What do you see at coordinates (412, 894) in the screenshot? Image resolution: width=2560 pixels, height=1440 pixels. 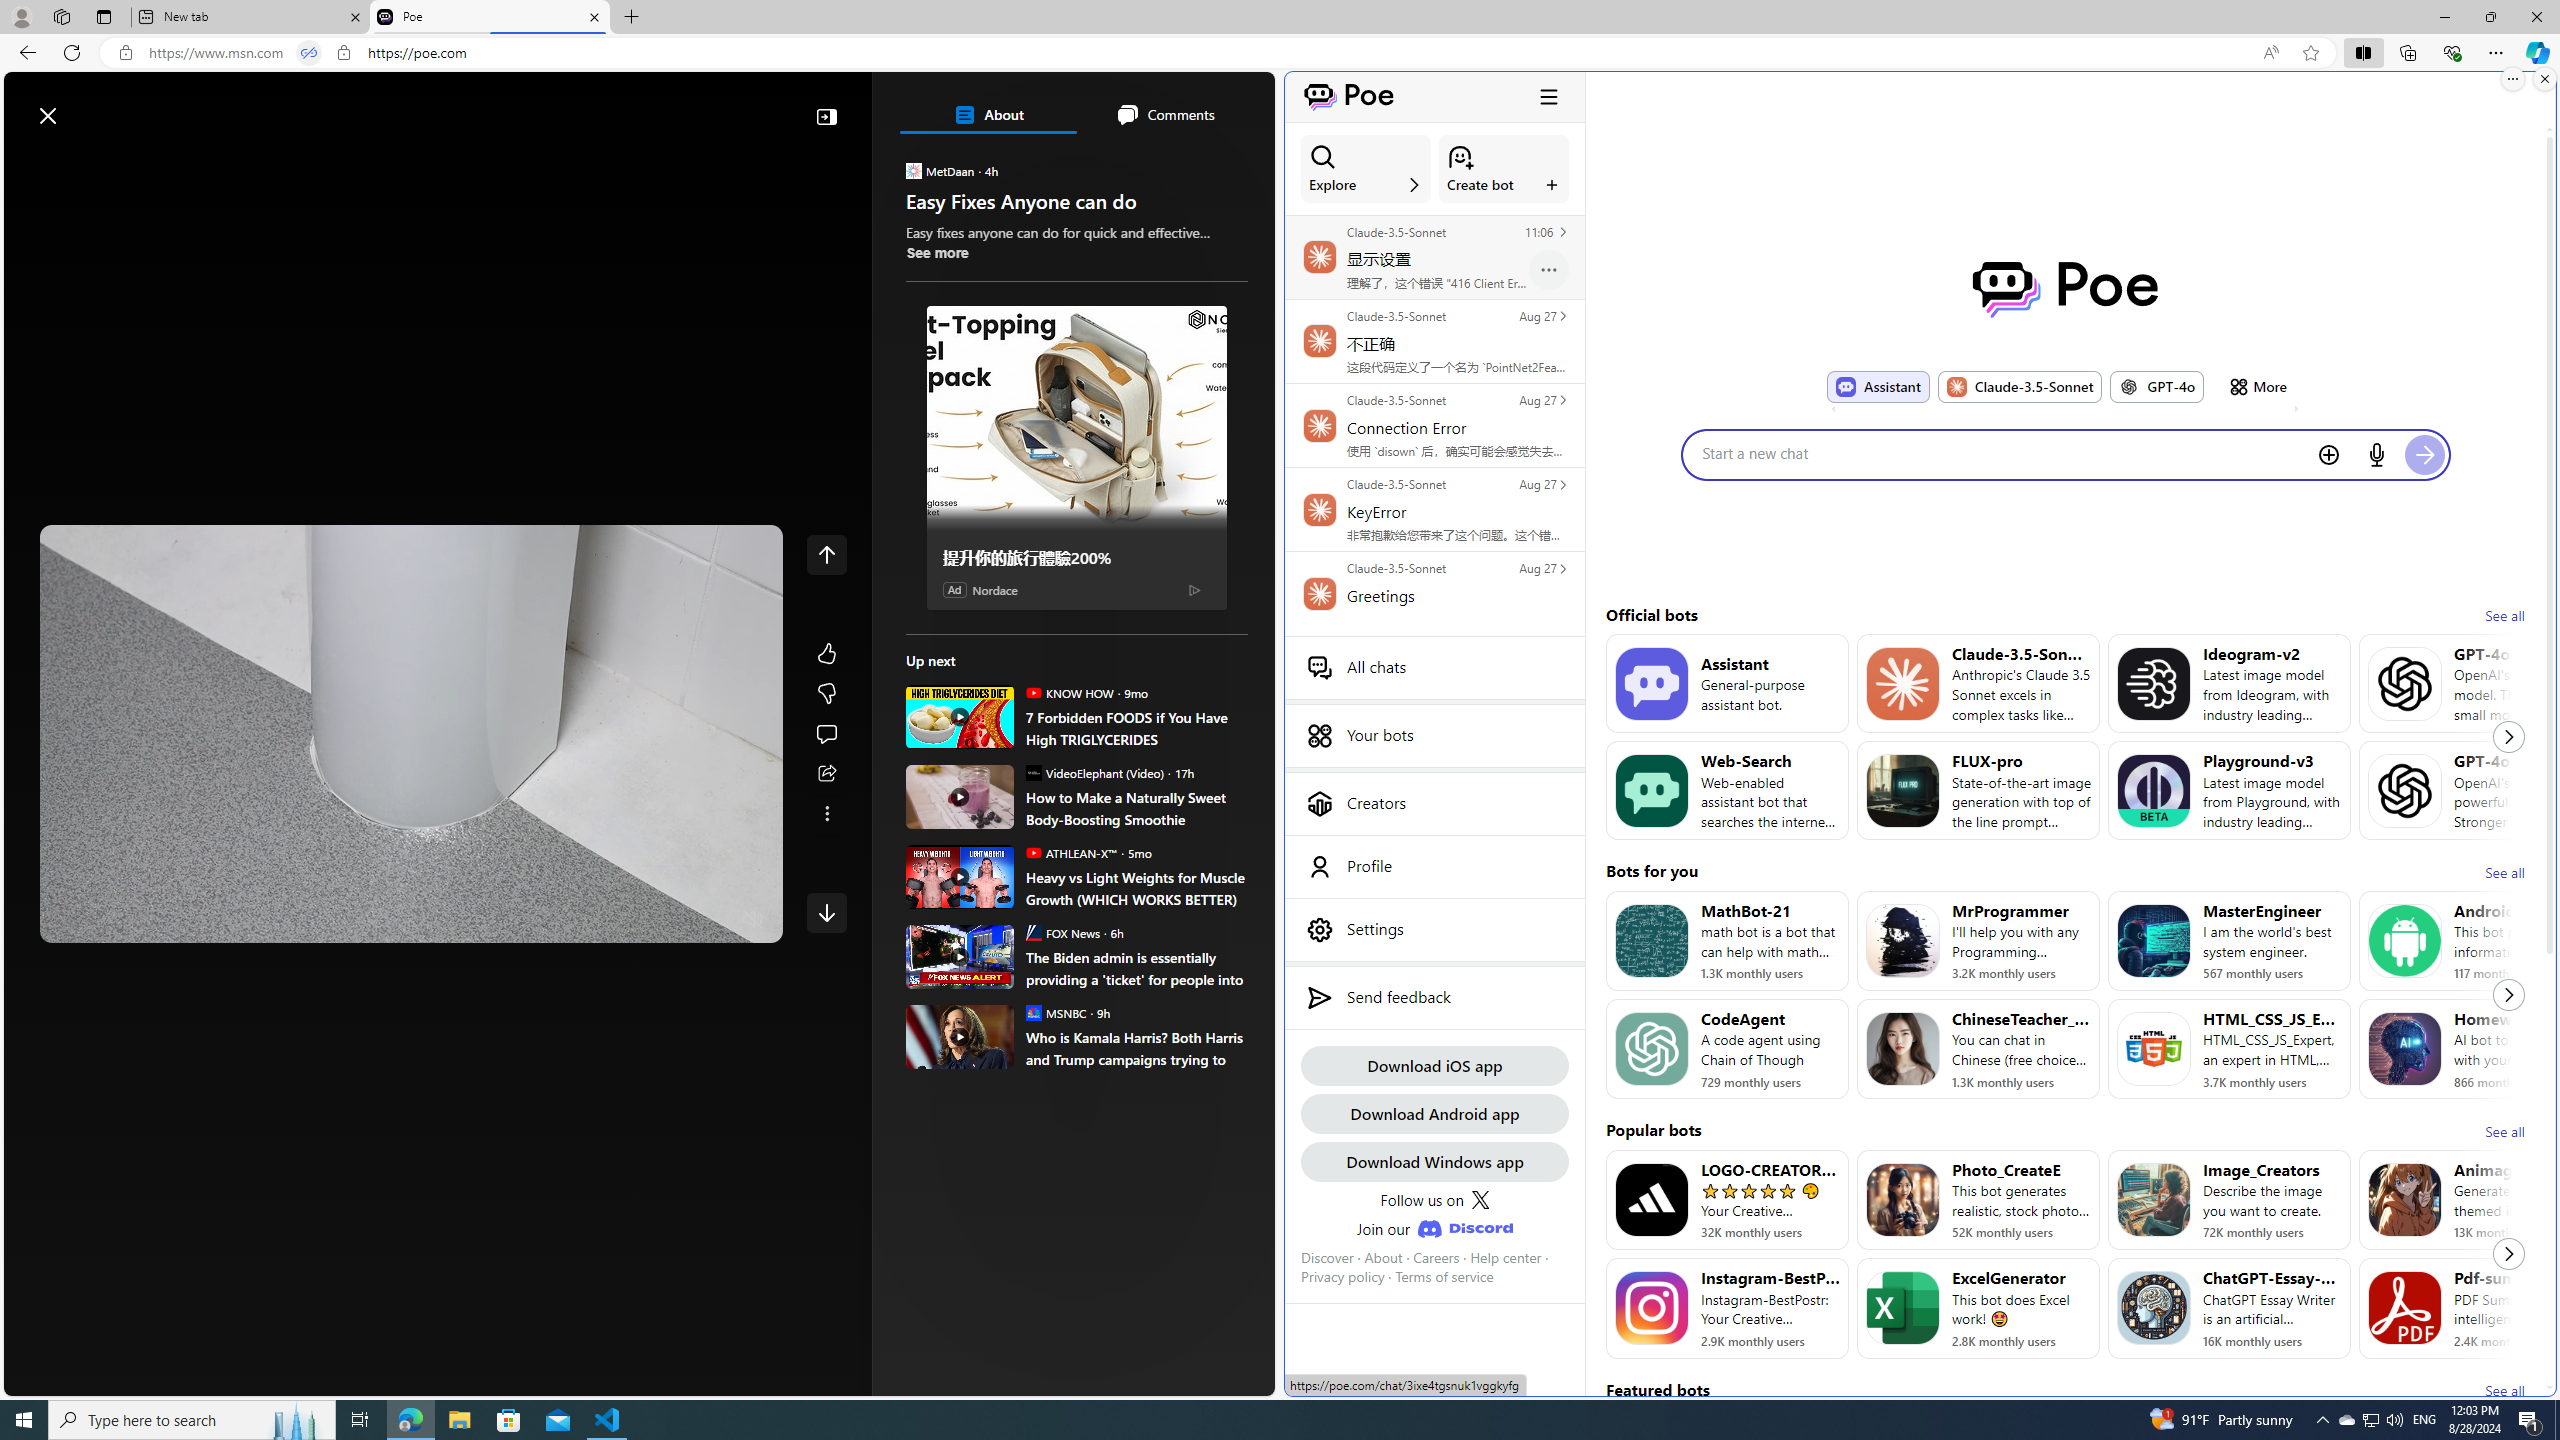 I see `Progress Bar` at bounding box center [412, 894].